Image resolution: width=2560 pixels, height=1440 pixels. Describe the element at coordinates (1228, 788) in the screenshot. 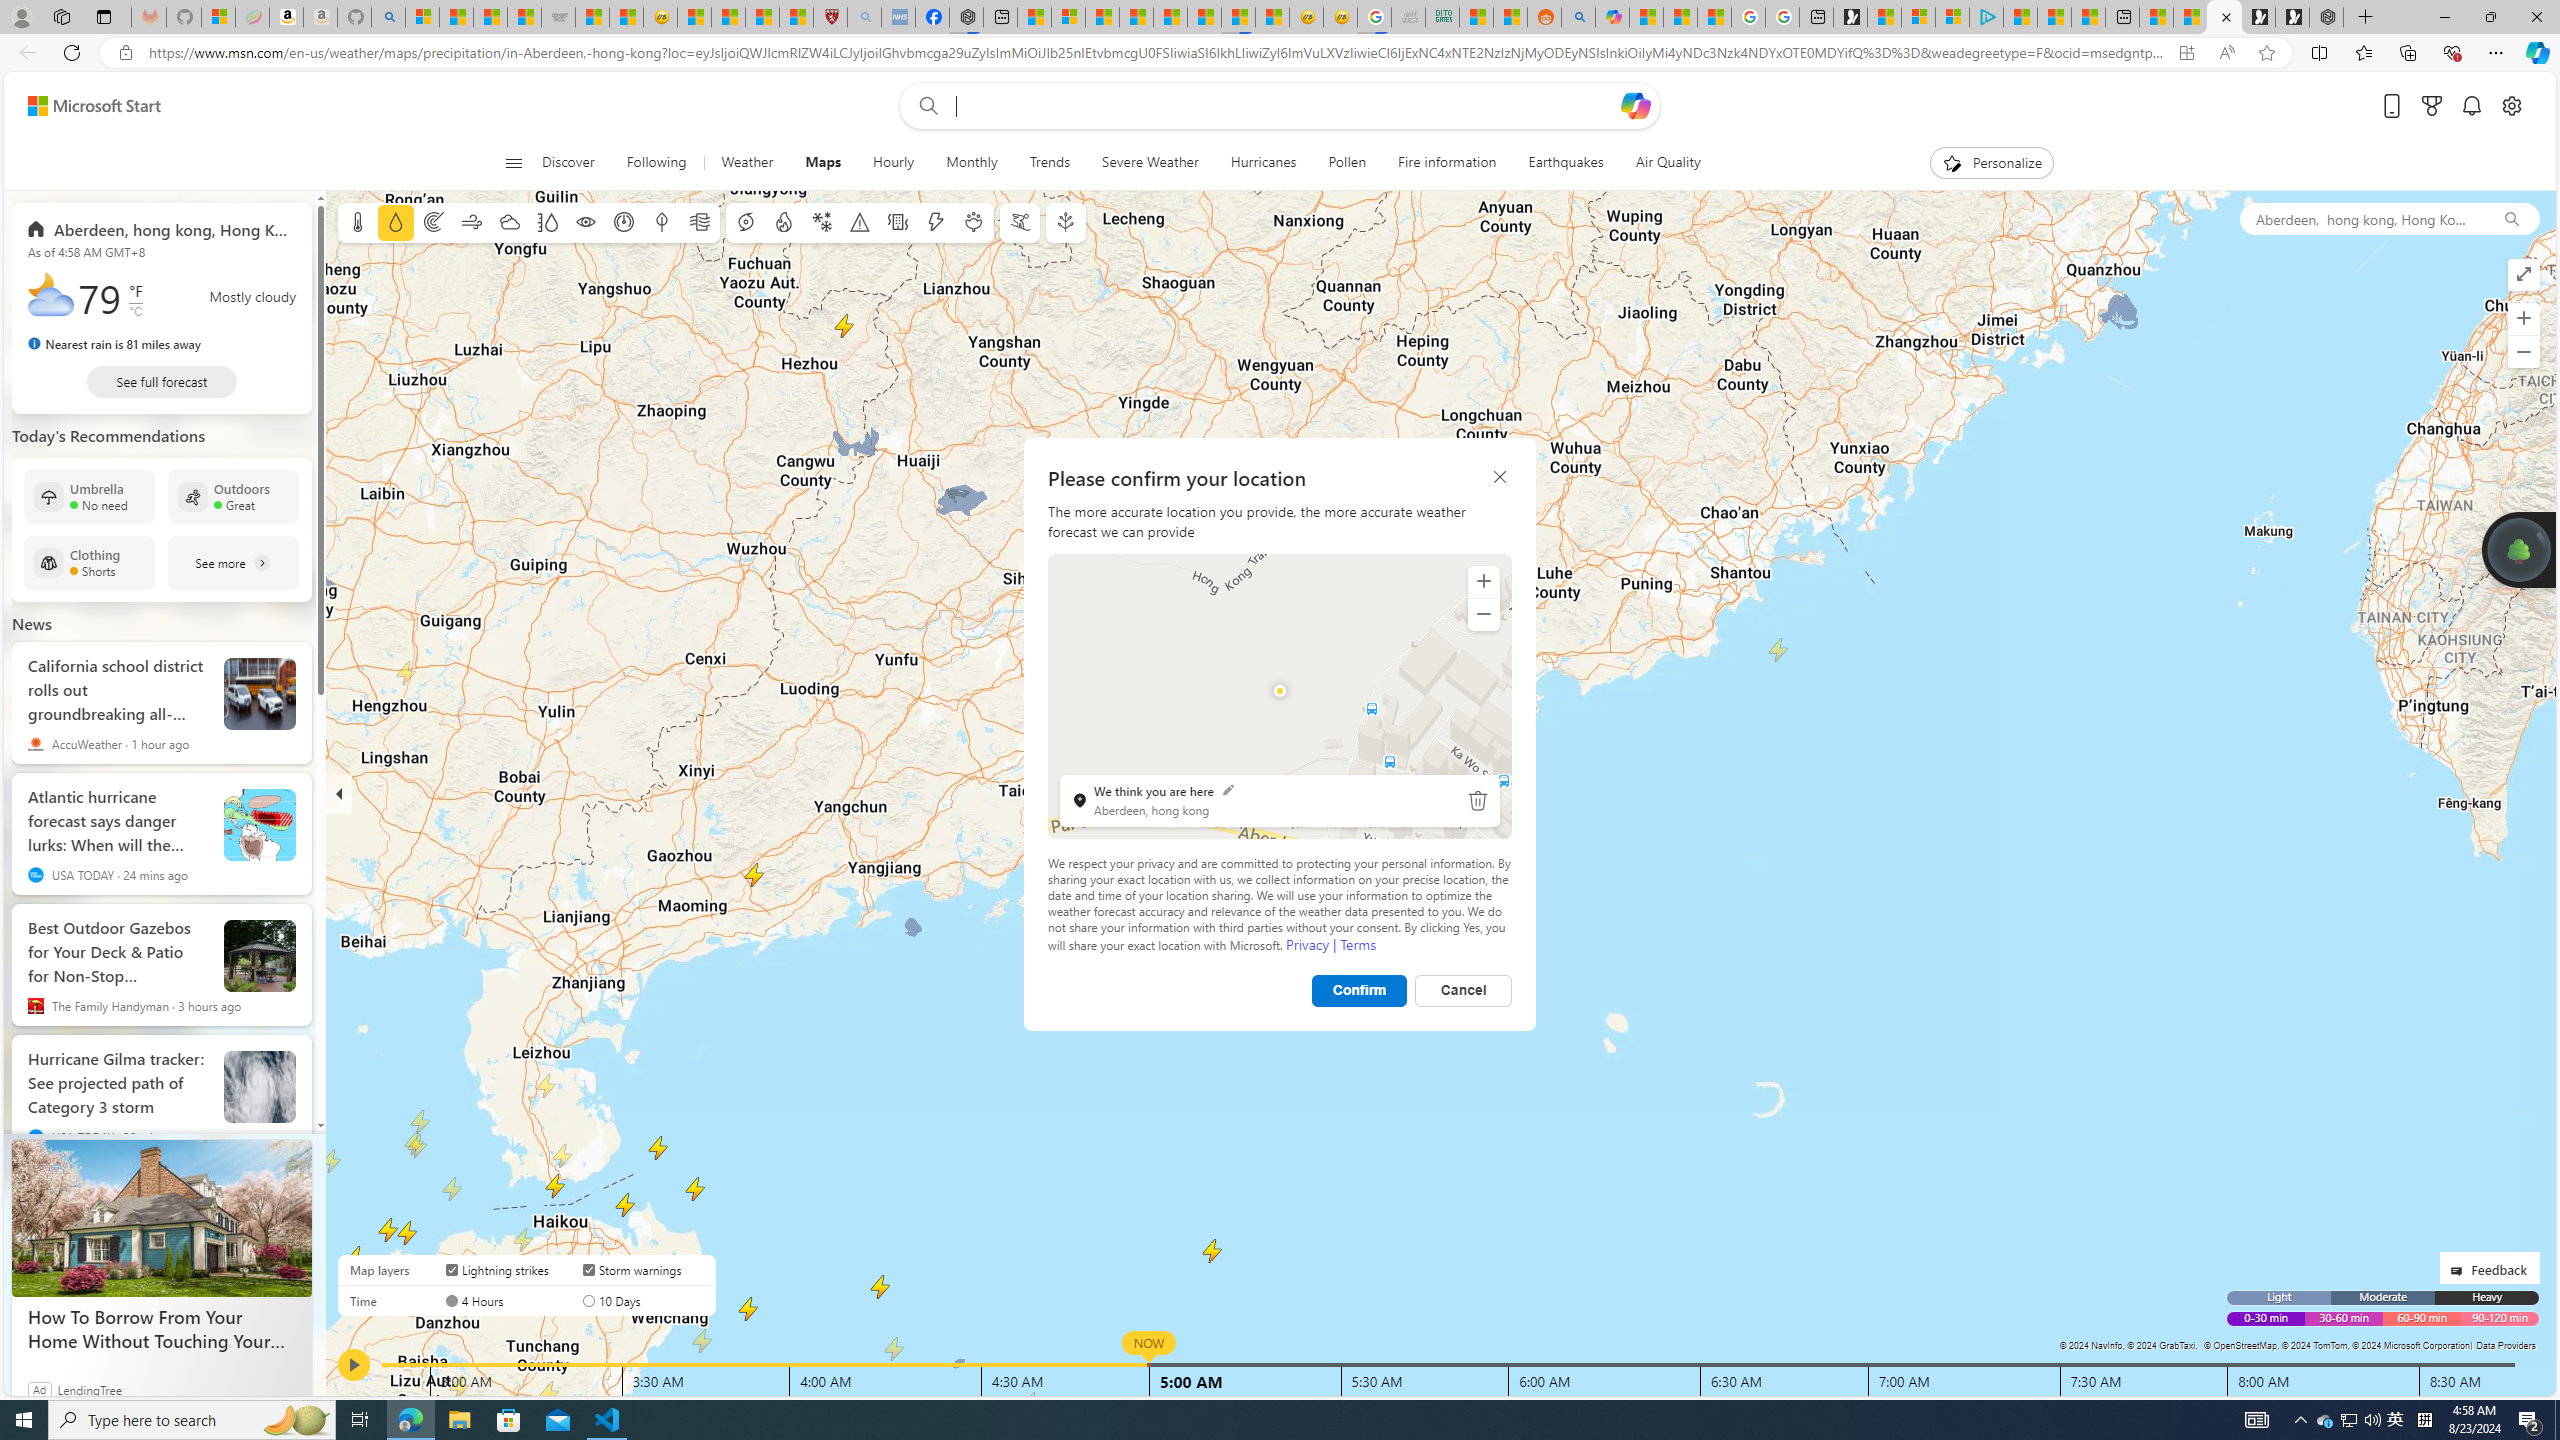

I see `Edit` at that location.